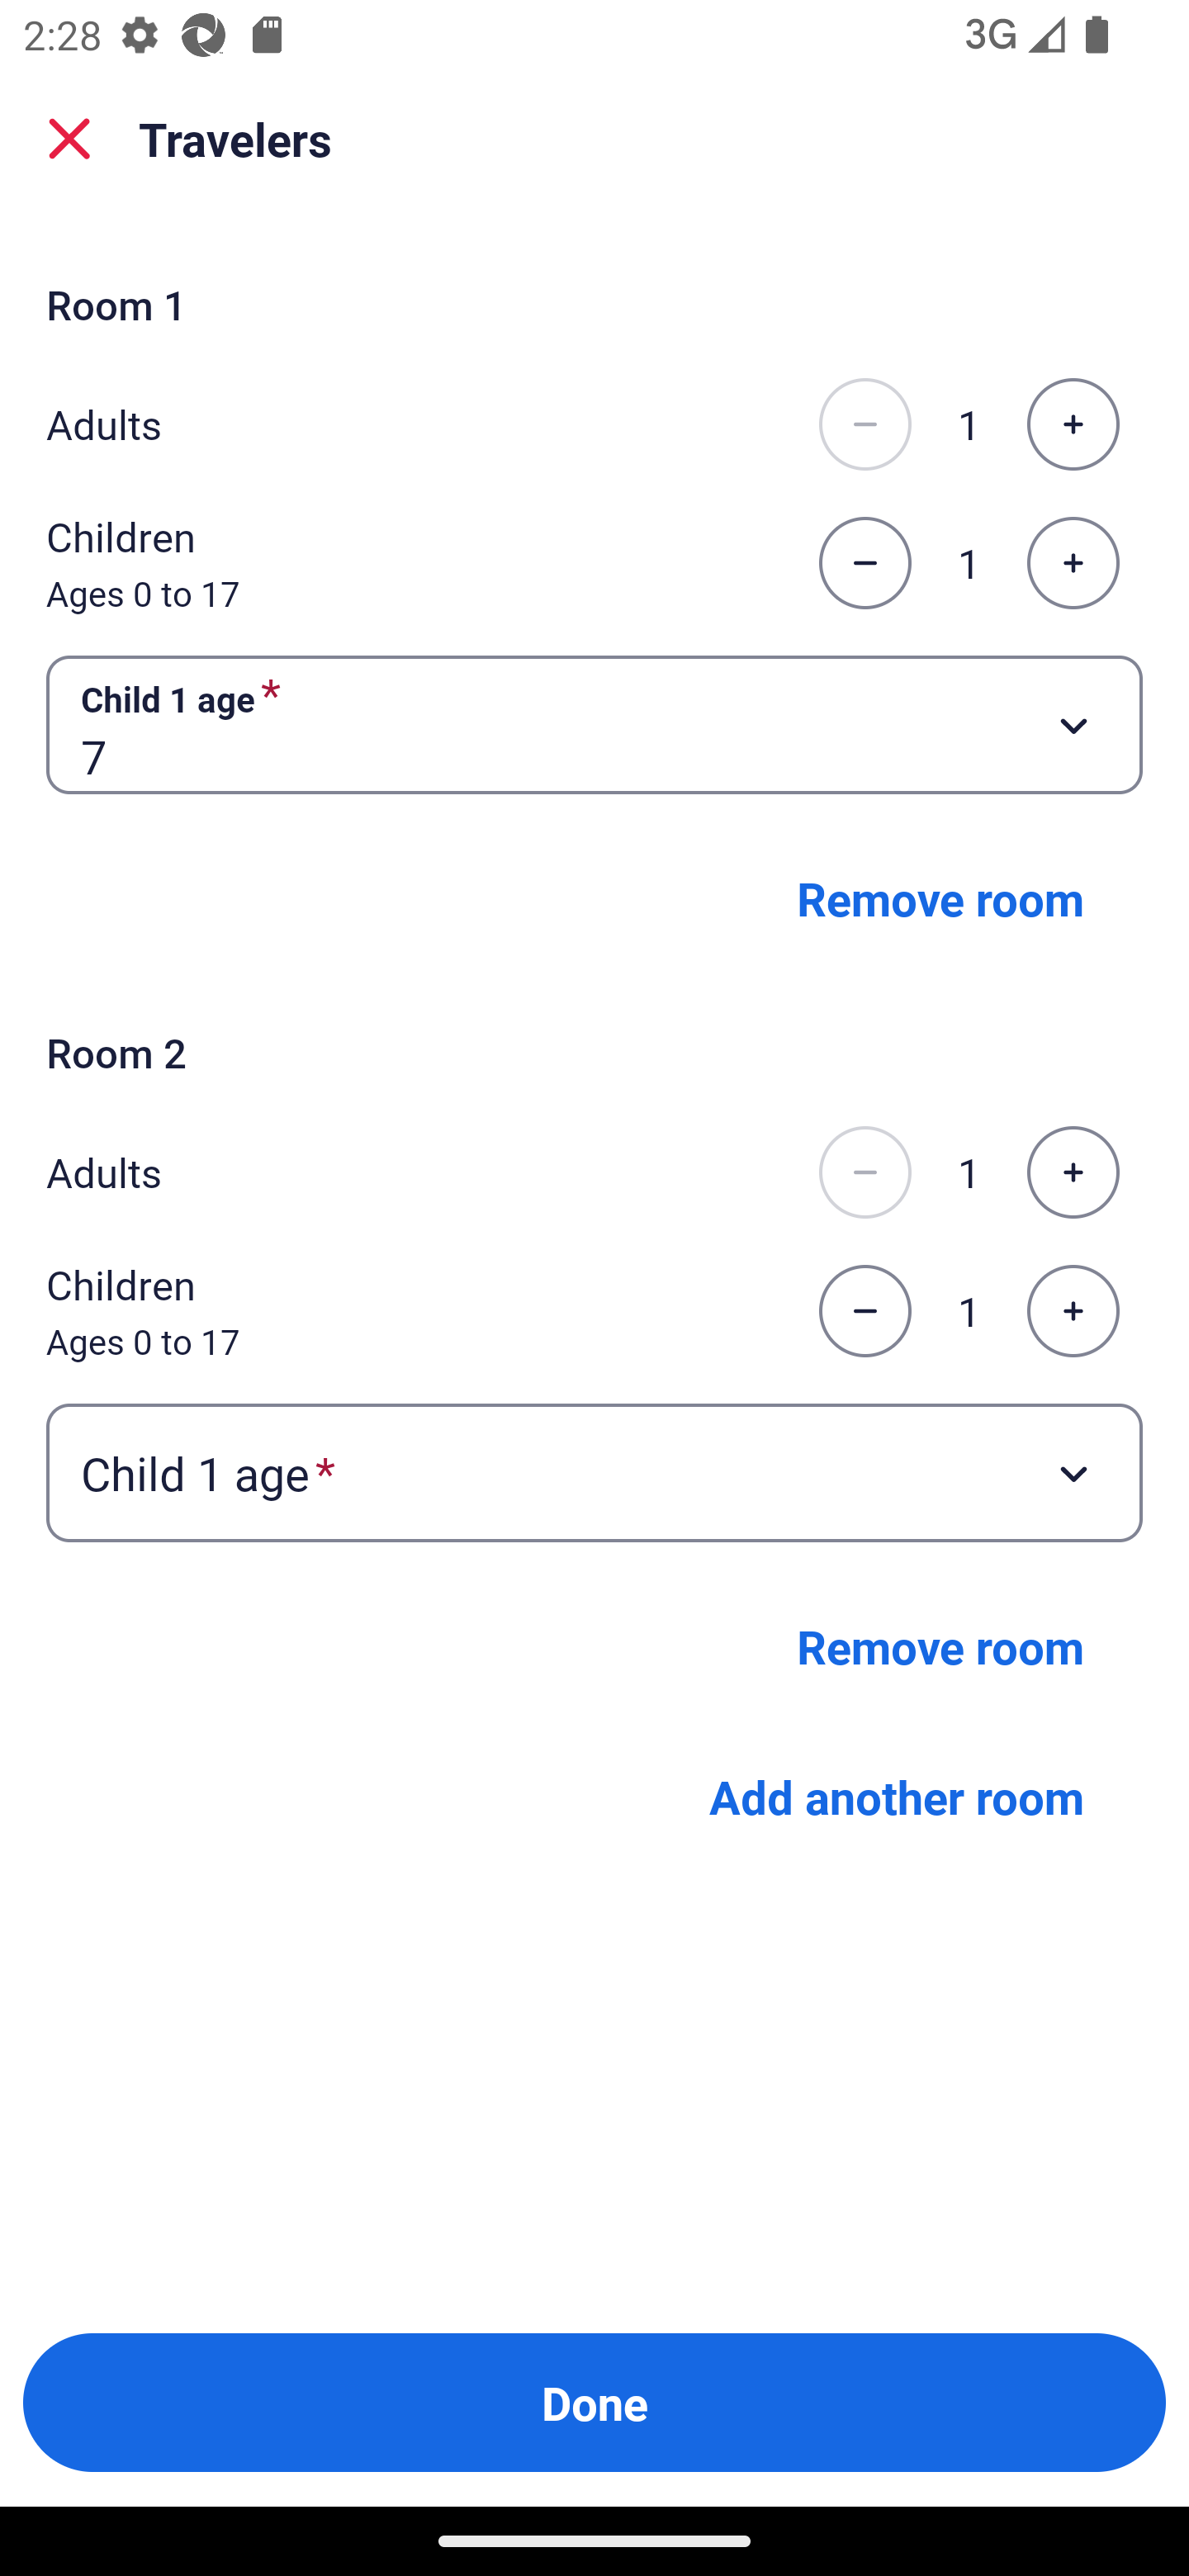  What do you see at coordinates (1073, 1311) in the screenshot?
I see `Increase the number of children` at bounding box center [1073, 1311].